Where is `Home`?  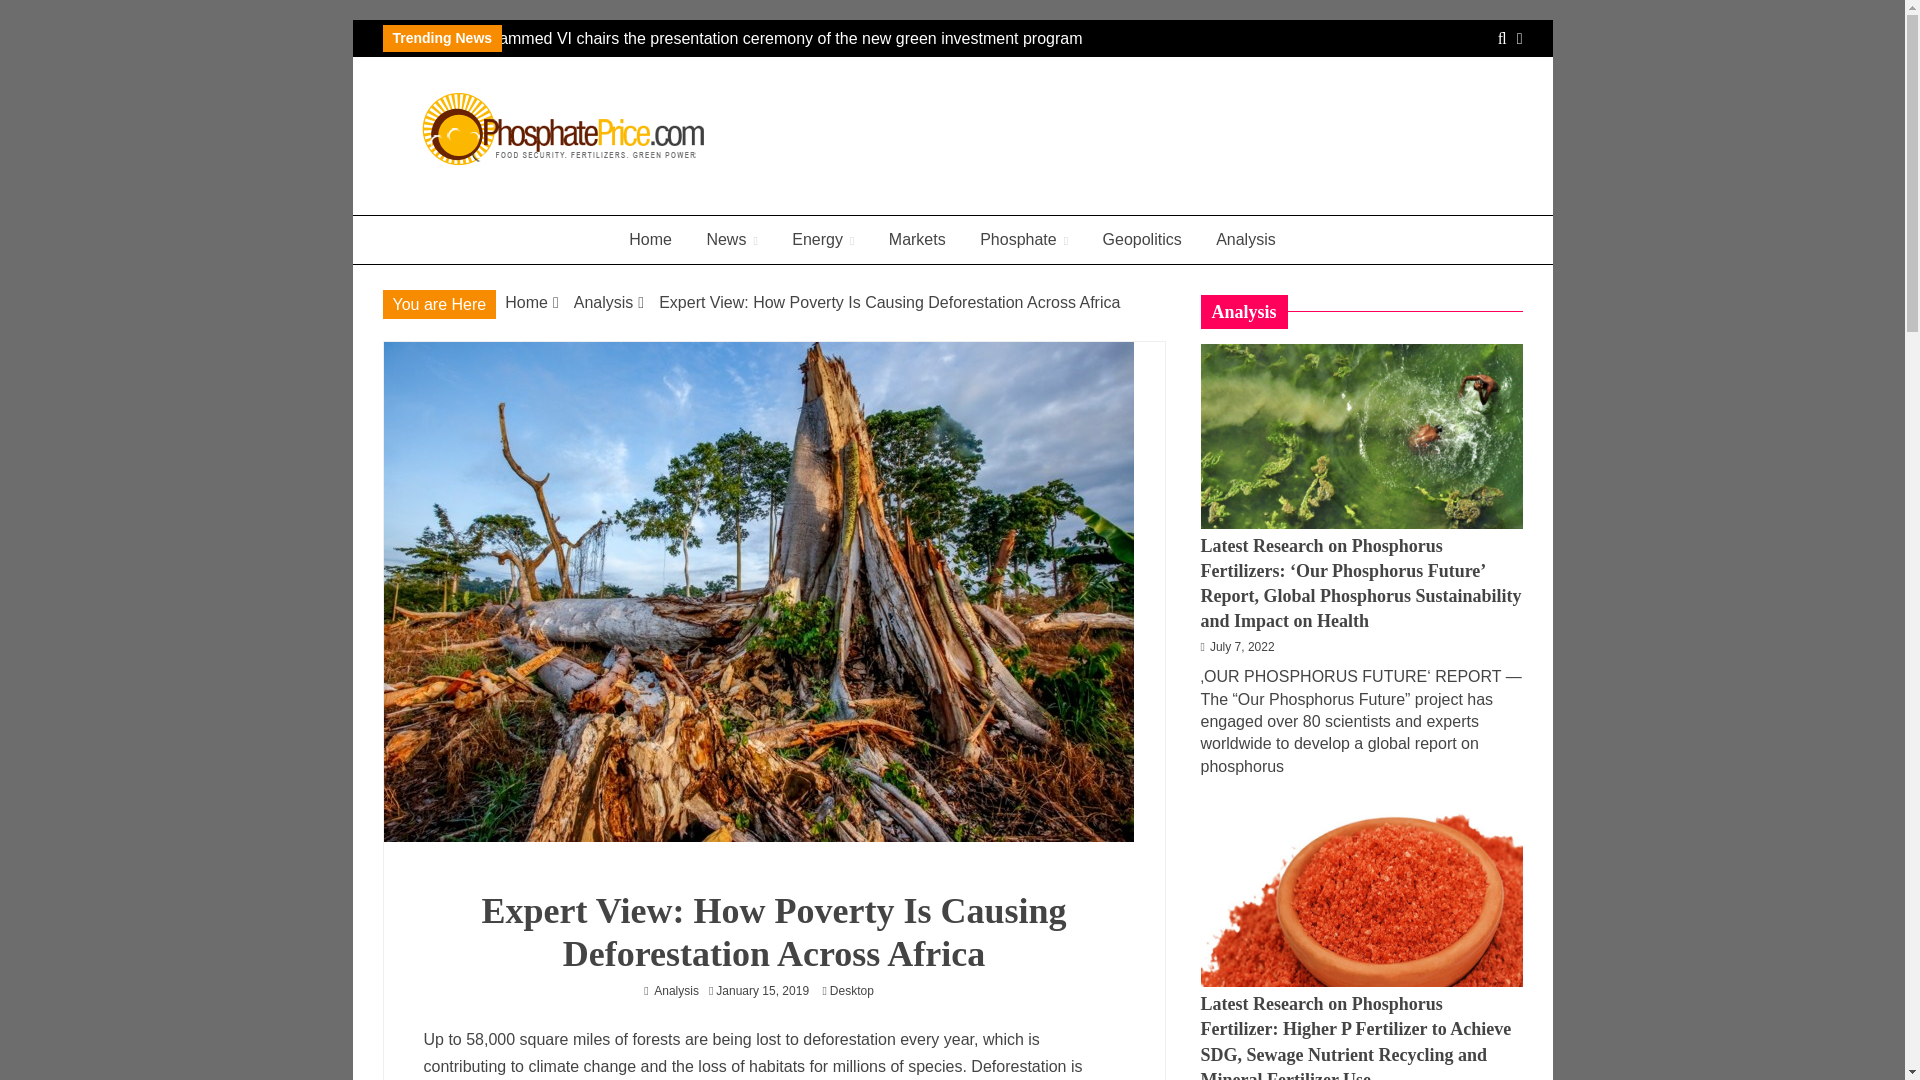 Home is located at coordinates (650, 240).